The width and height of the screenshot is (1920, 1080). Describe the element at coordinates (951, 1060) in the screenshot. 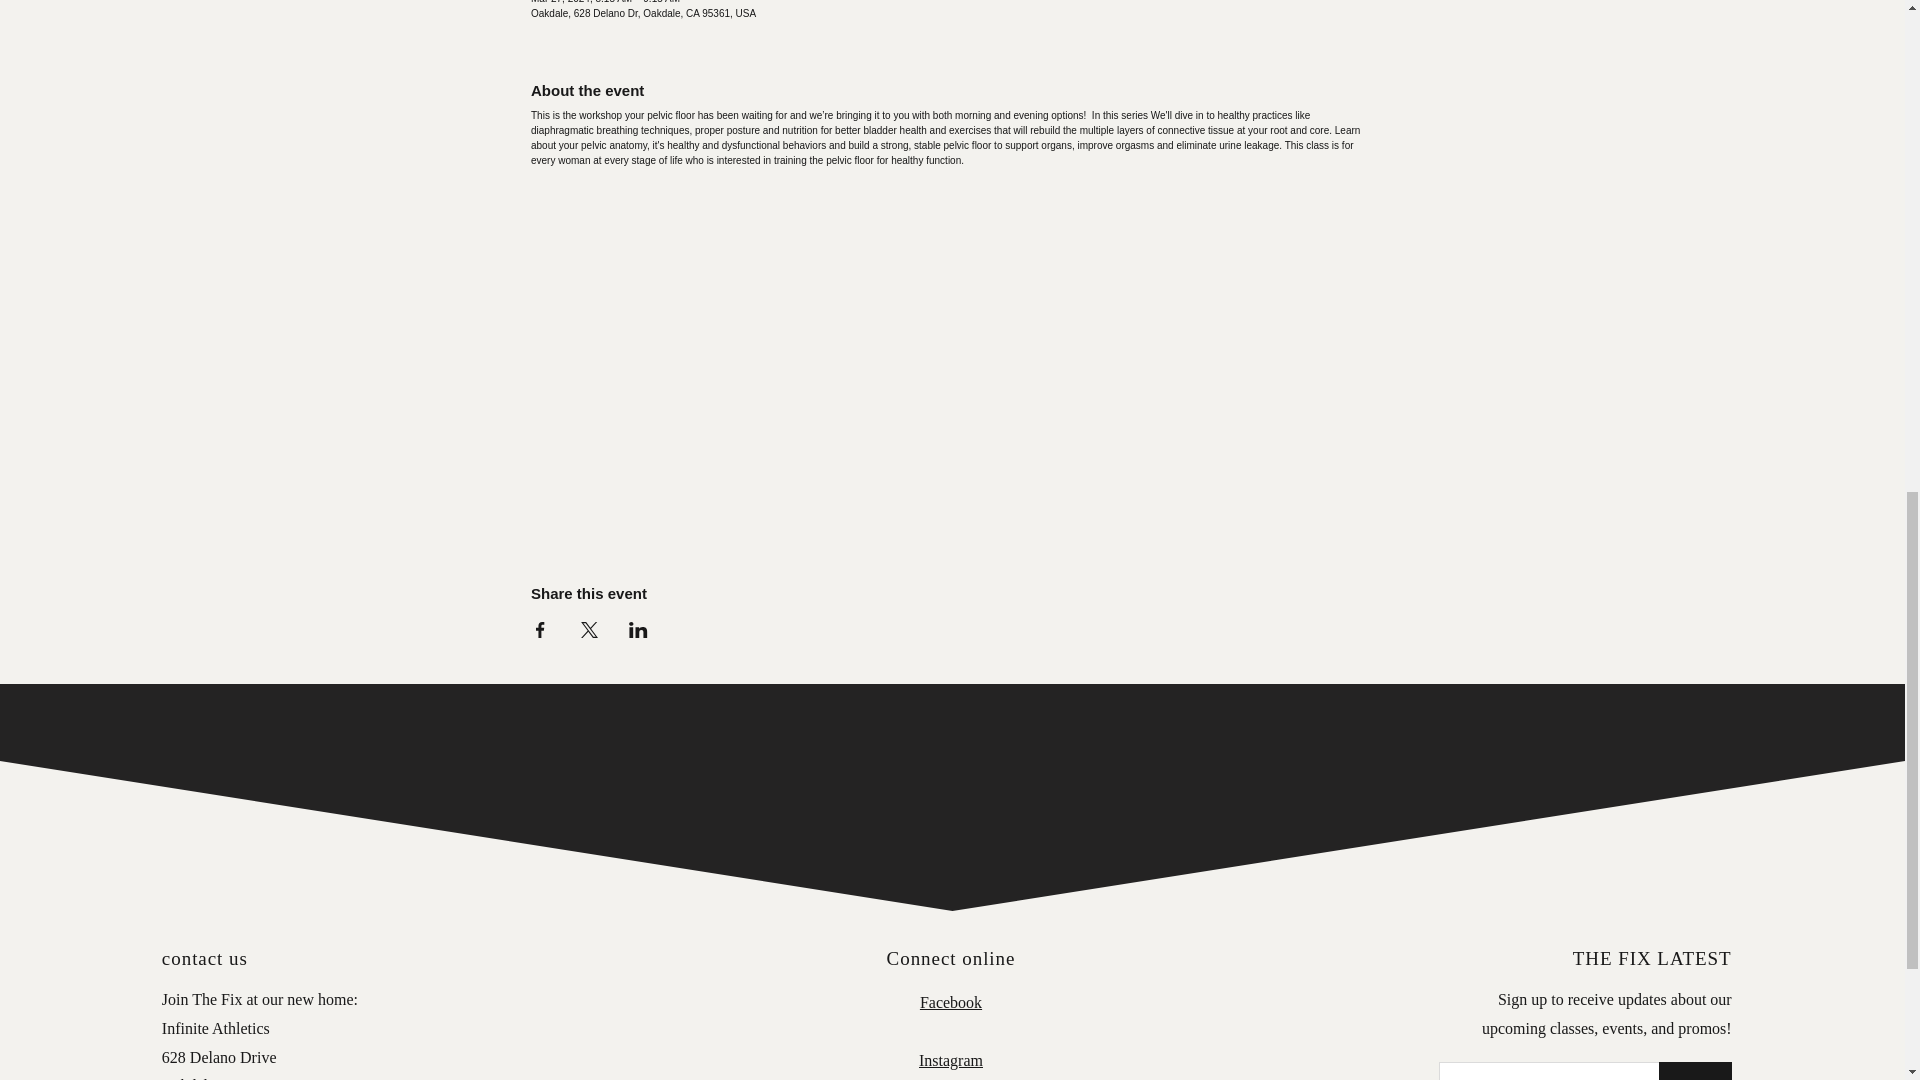

I see `Instagram` at that location.